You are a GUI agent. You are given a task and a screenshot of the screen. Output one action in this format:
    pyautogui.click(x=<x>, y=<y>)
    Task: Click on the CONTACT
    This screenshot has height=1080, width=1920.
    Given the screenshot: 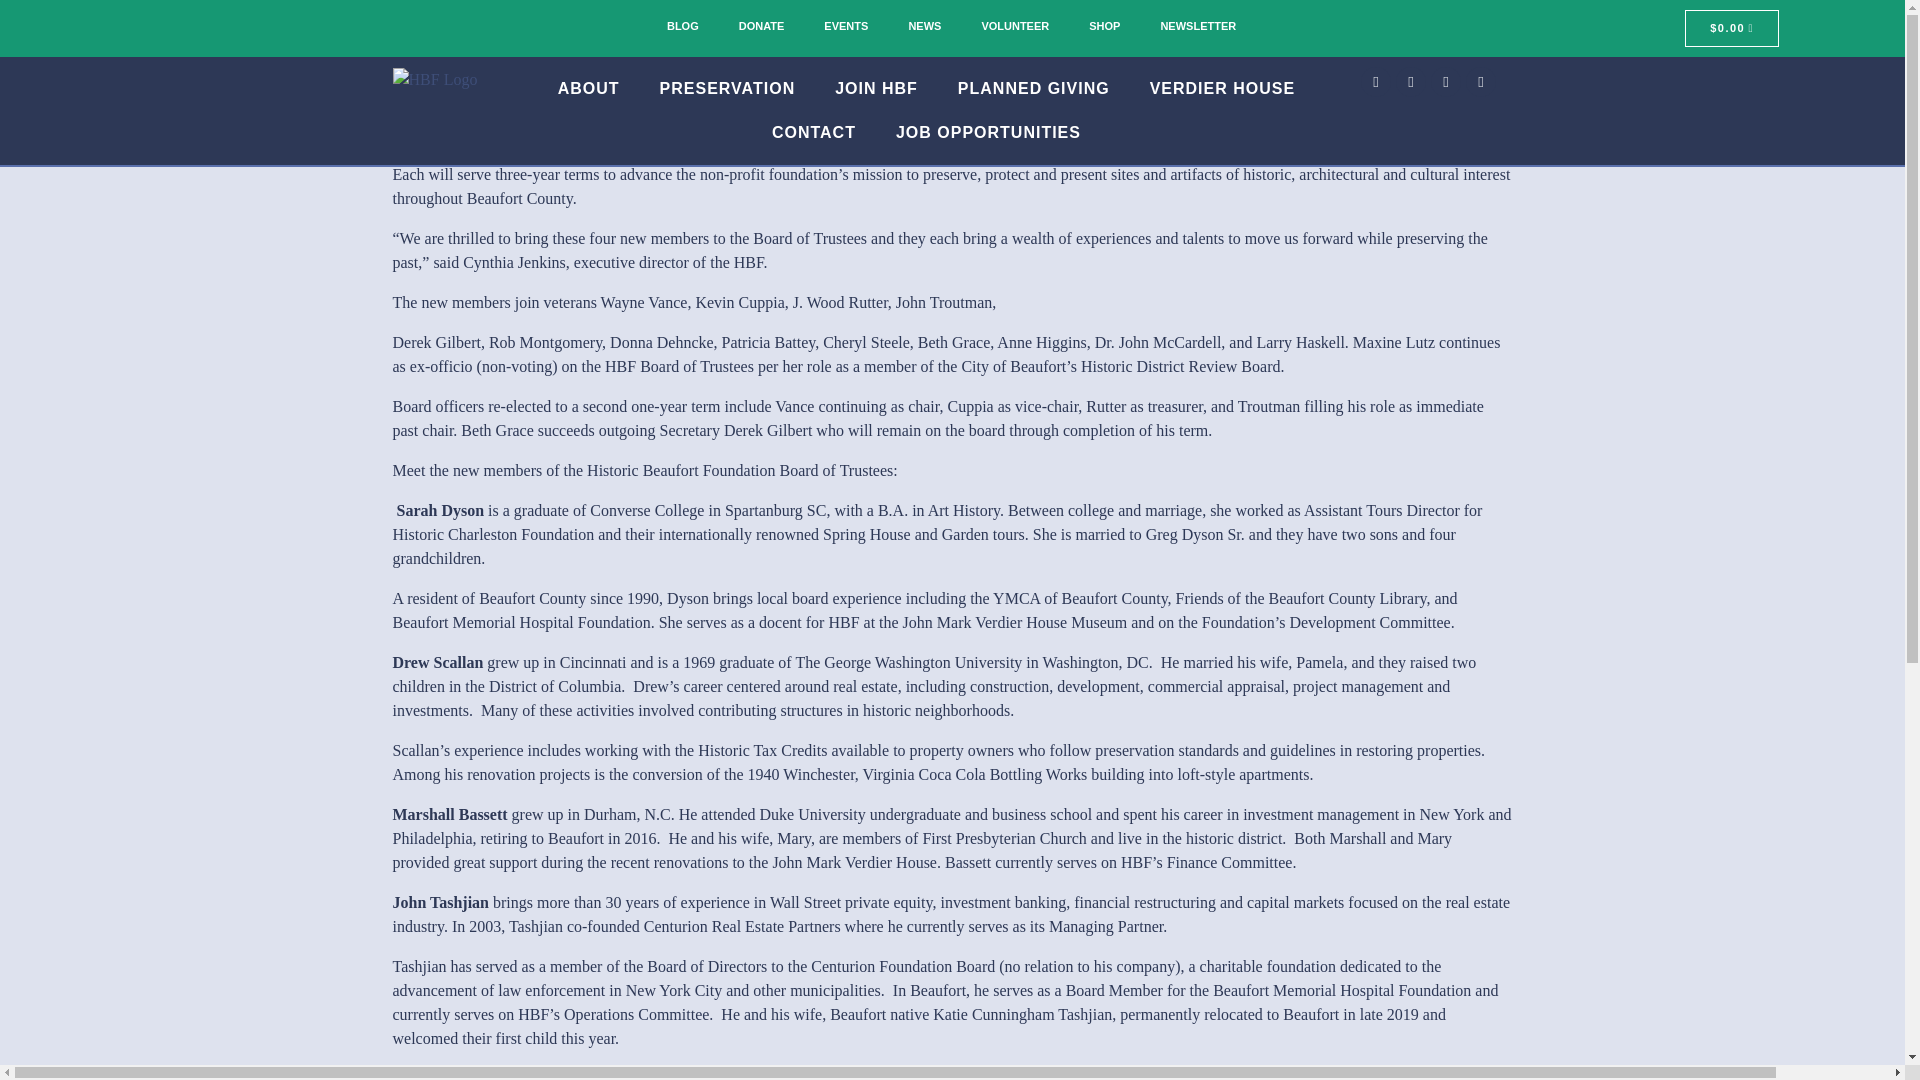 What is the action you would take?
    pyautogui.click(x=814, y=133)
    